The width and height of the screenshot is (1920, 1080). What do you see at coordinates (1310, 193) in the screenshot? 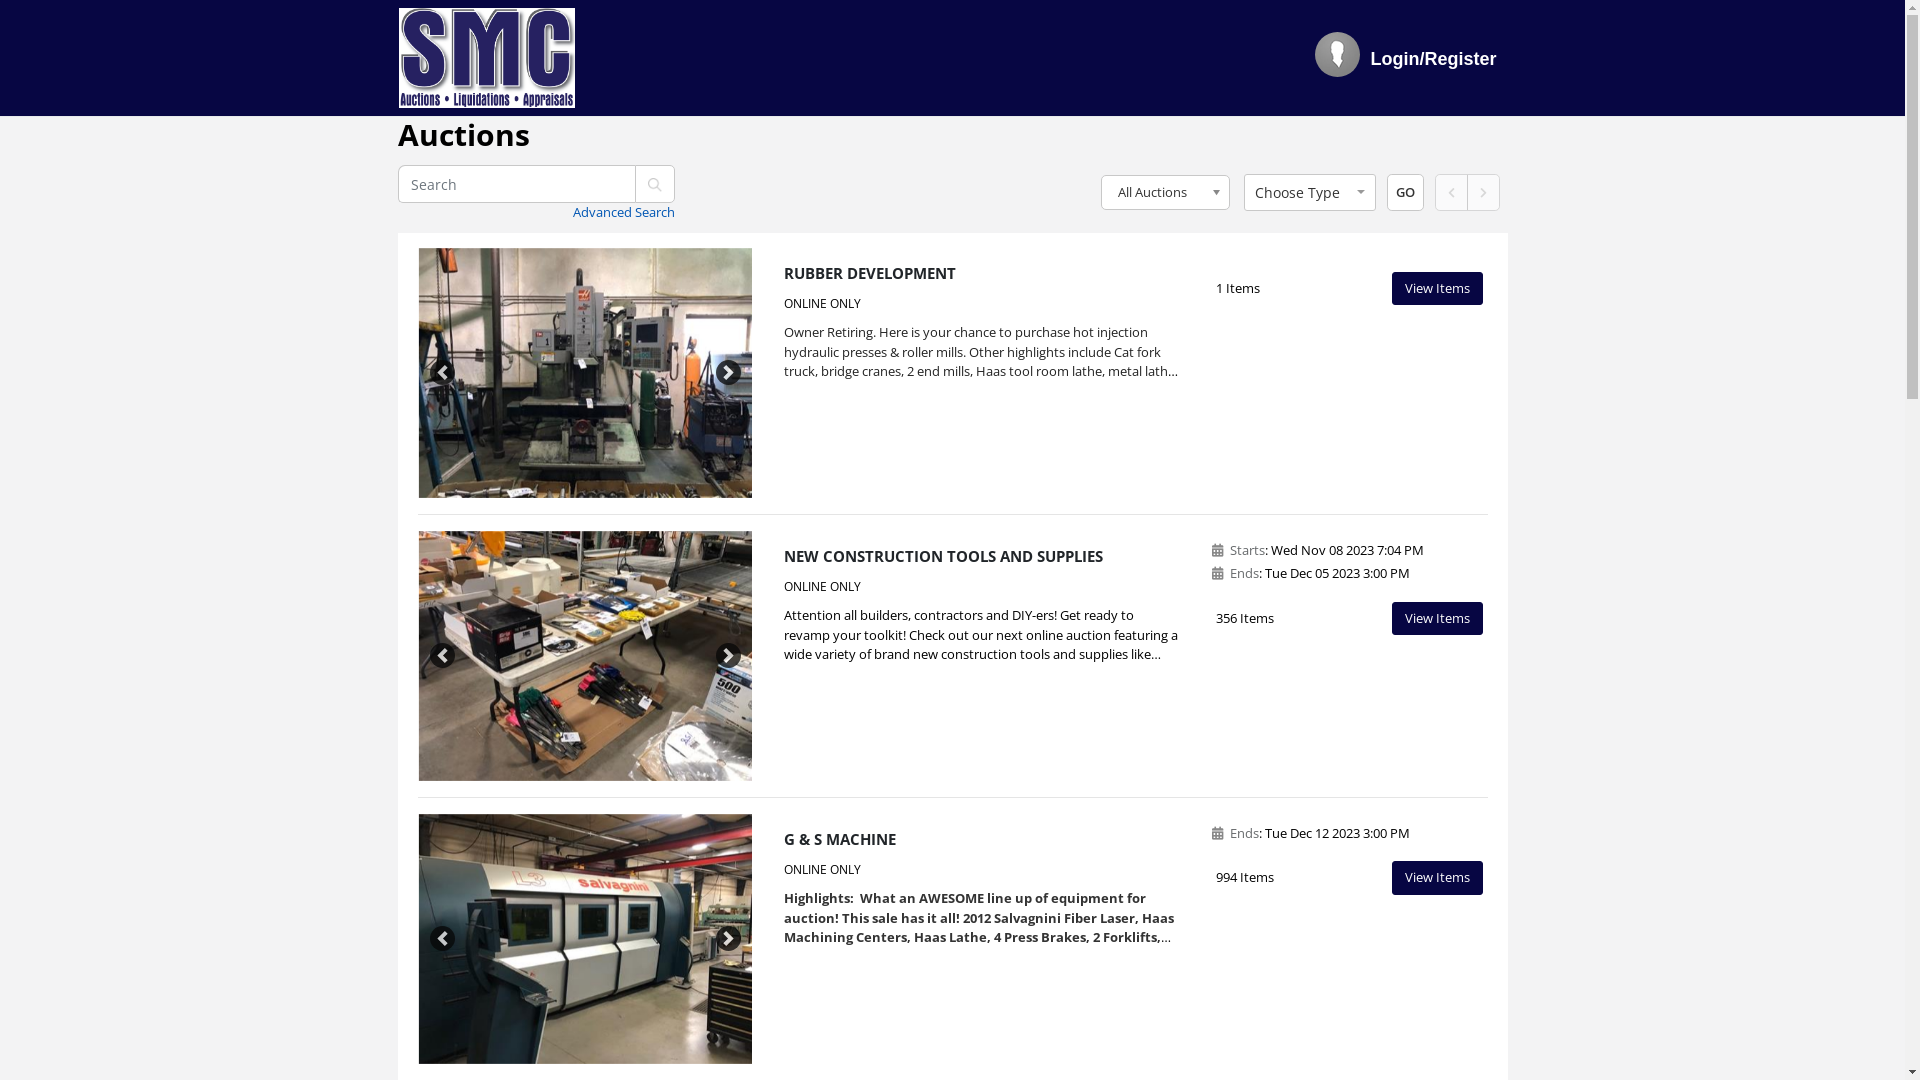
I see `Choose Type` at bounding box center [1310, 193].